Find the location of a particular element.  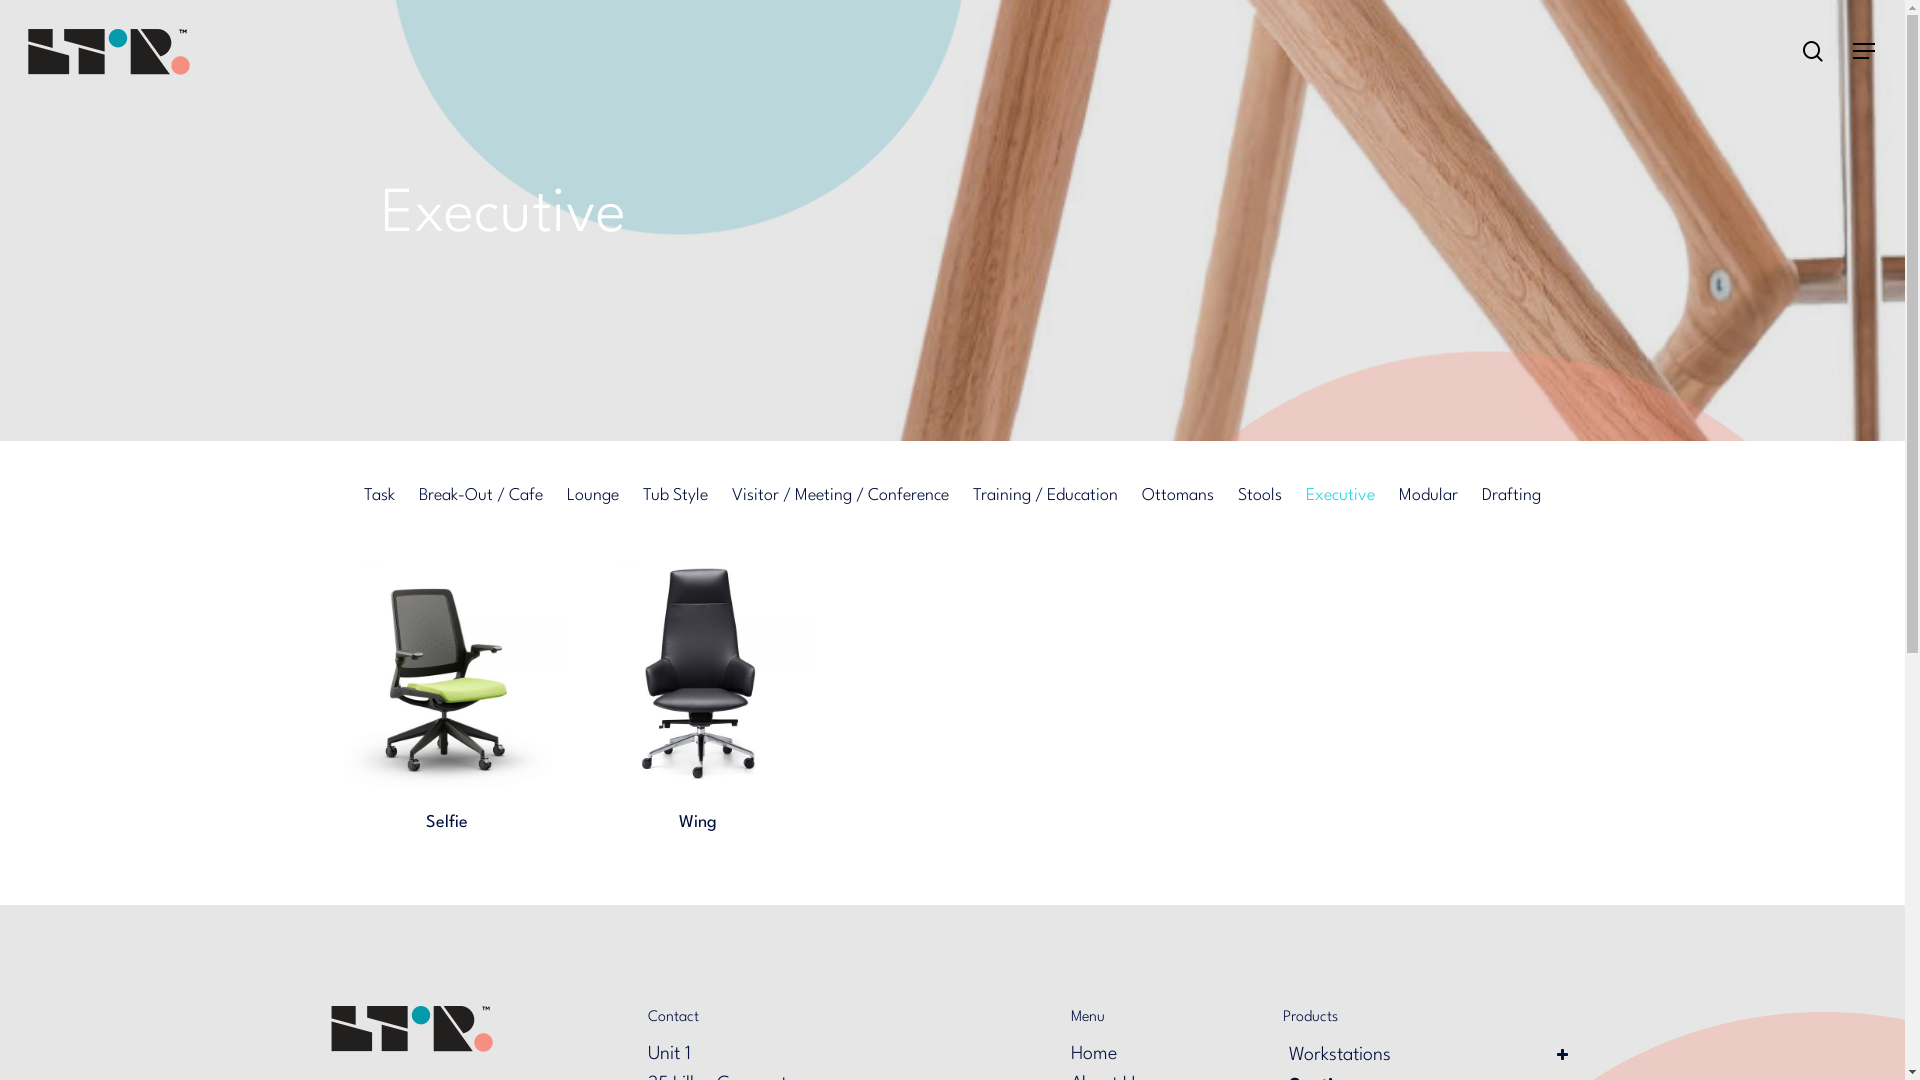

Executive is located at coordinates (1340, 496).